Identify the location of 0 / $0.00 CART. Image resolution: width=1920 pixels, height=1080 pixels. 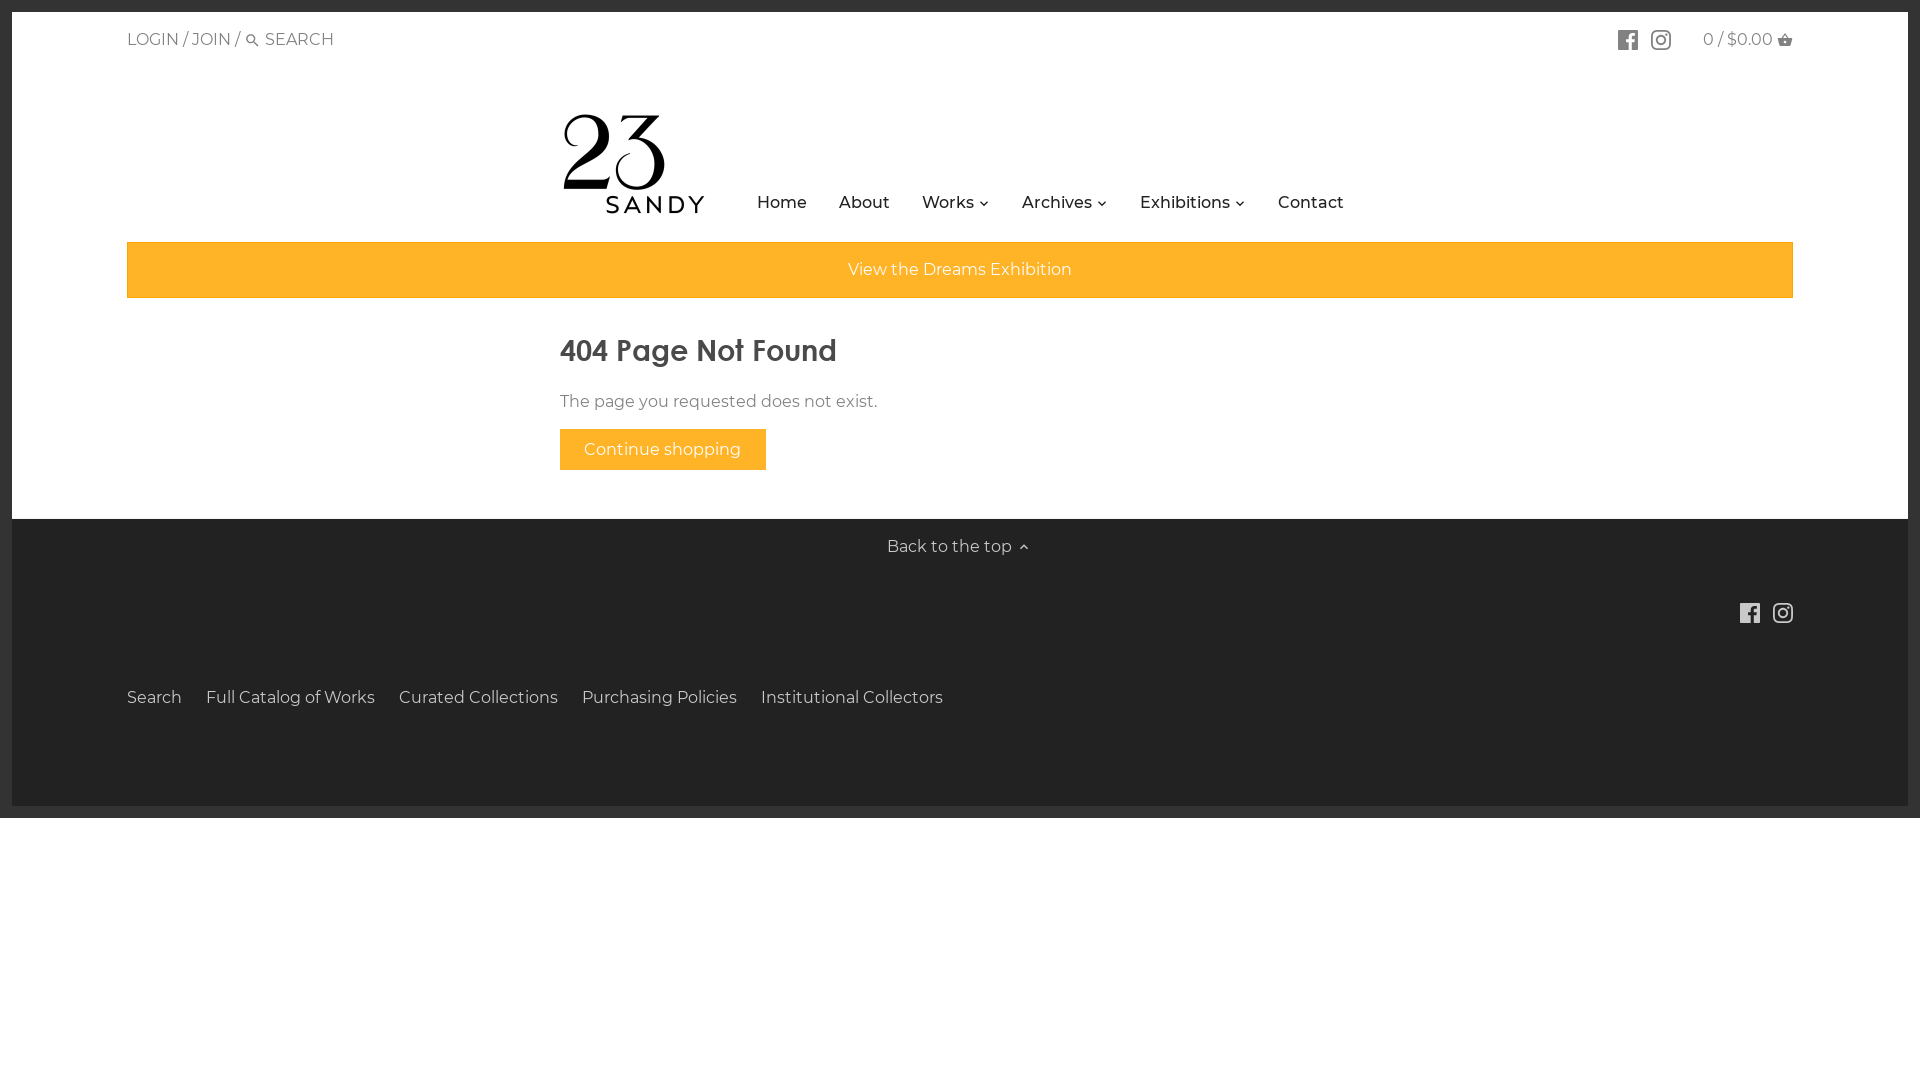
(1748, 40).